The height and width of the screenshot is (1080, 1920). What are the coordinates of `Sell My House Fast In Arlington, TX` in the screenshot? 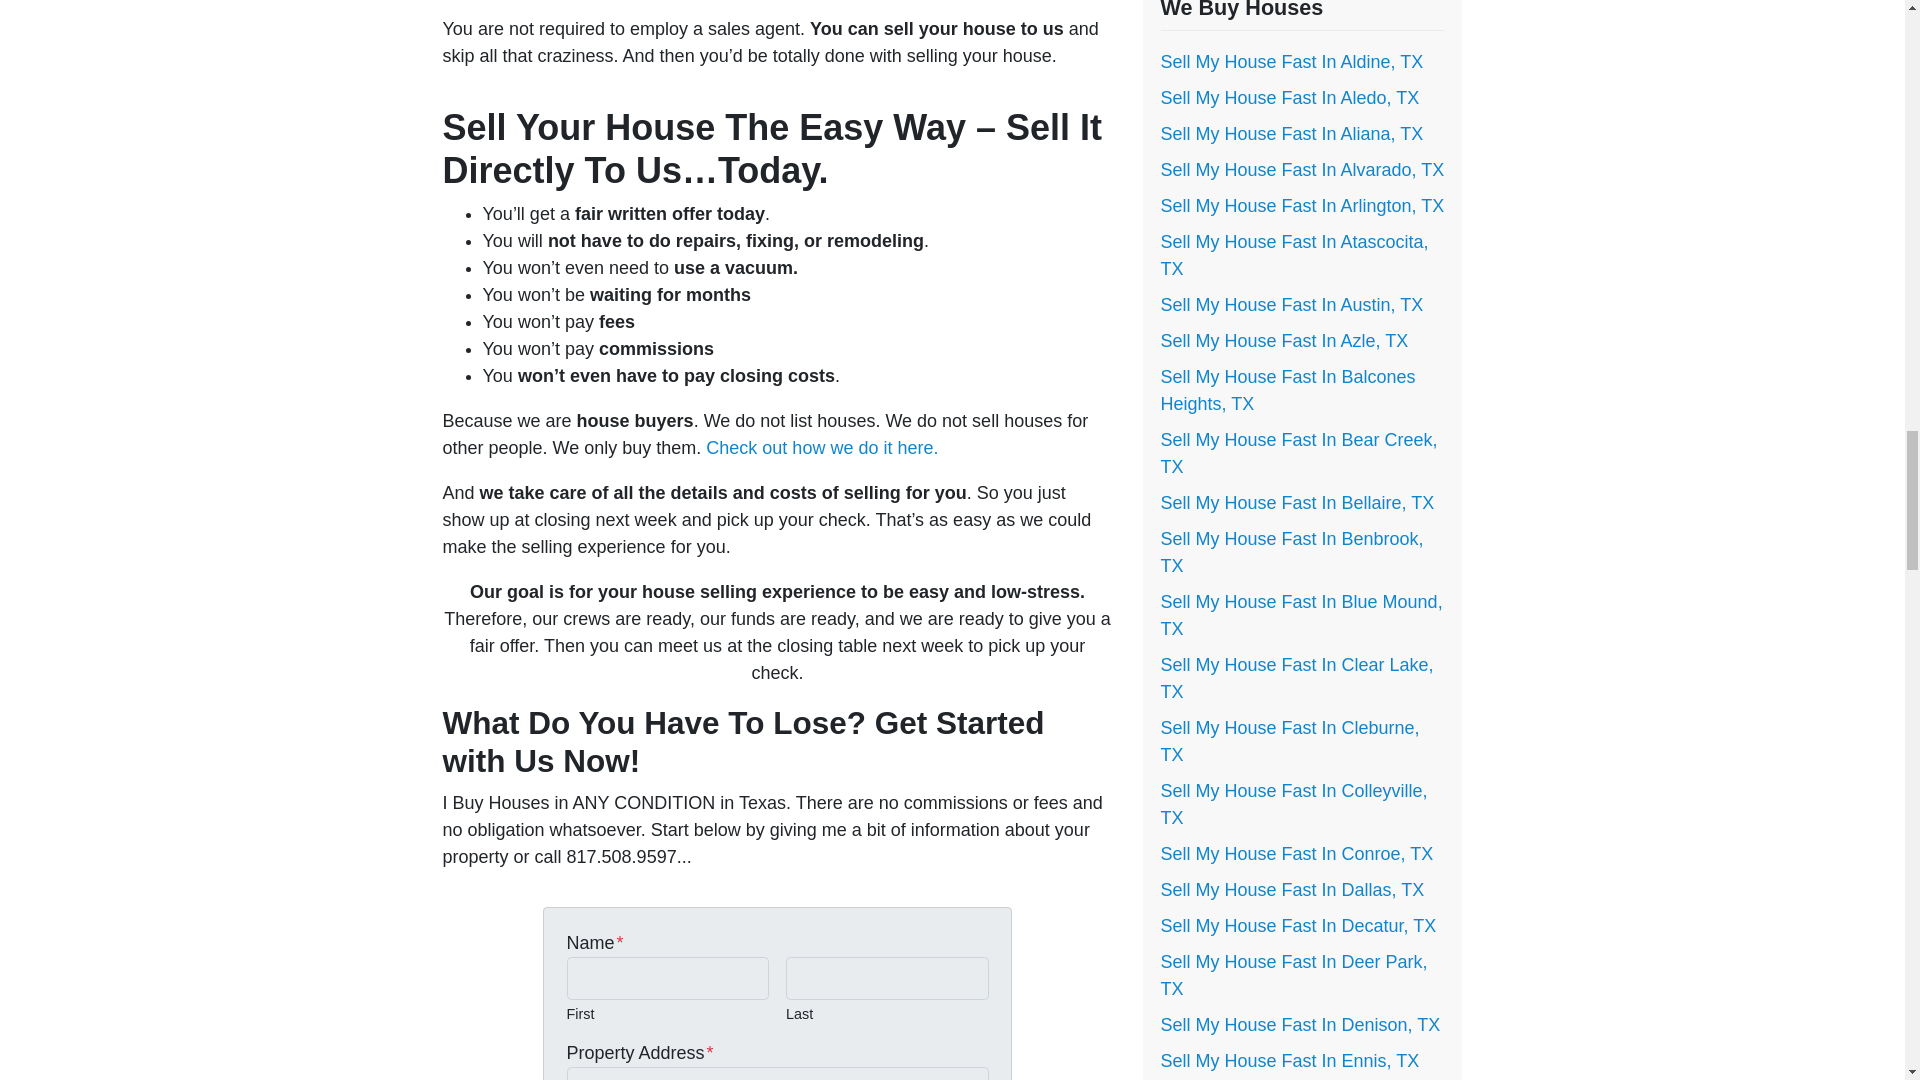 It's located at (1301, 206).